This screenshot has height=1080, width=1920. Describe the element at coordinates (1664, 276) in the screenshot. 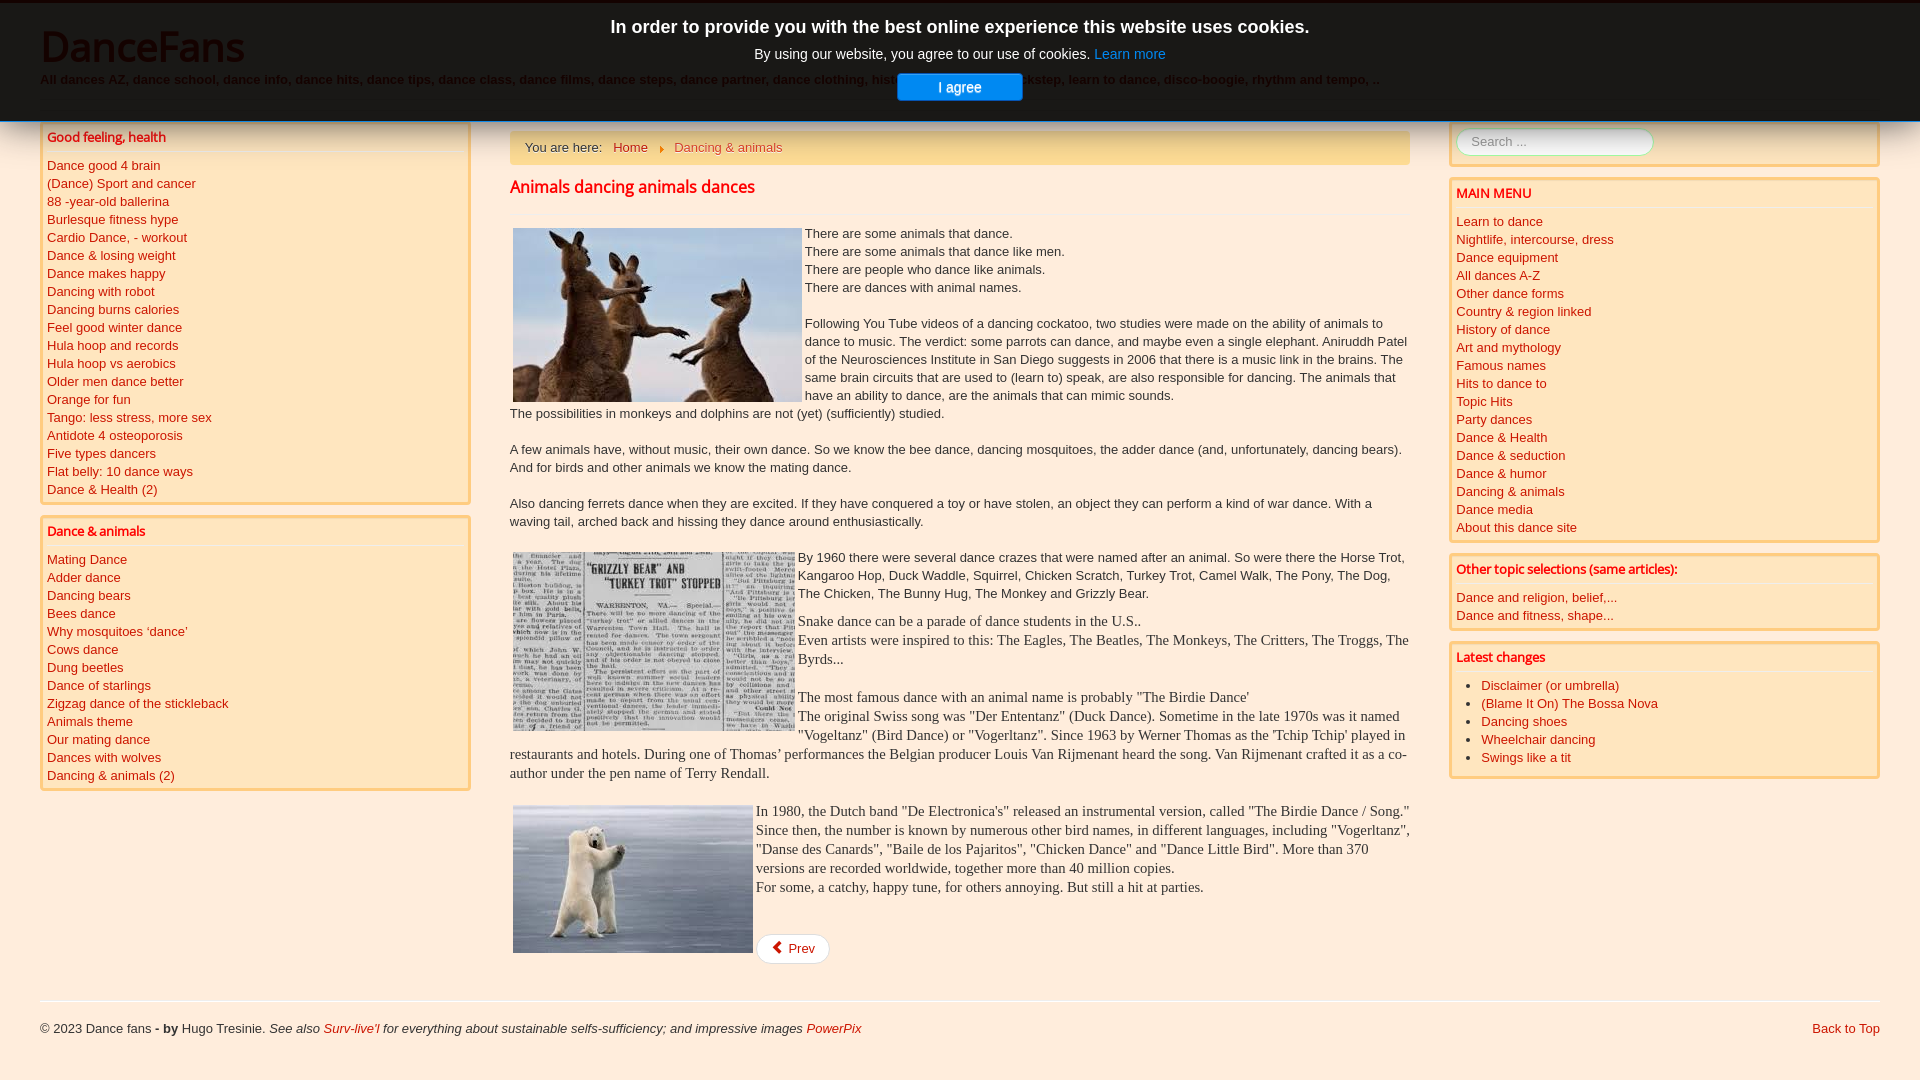

I see `All dances A-Z` at that location.